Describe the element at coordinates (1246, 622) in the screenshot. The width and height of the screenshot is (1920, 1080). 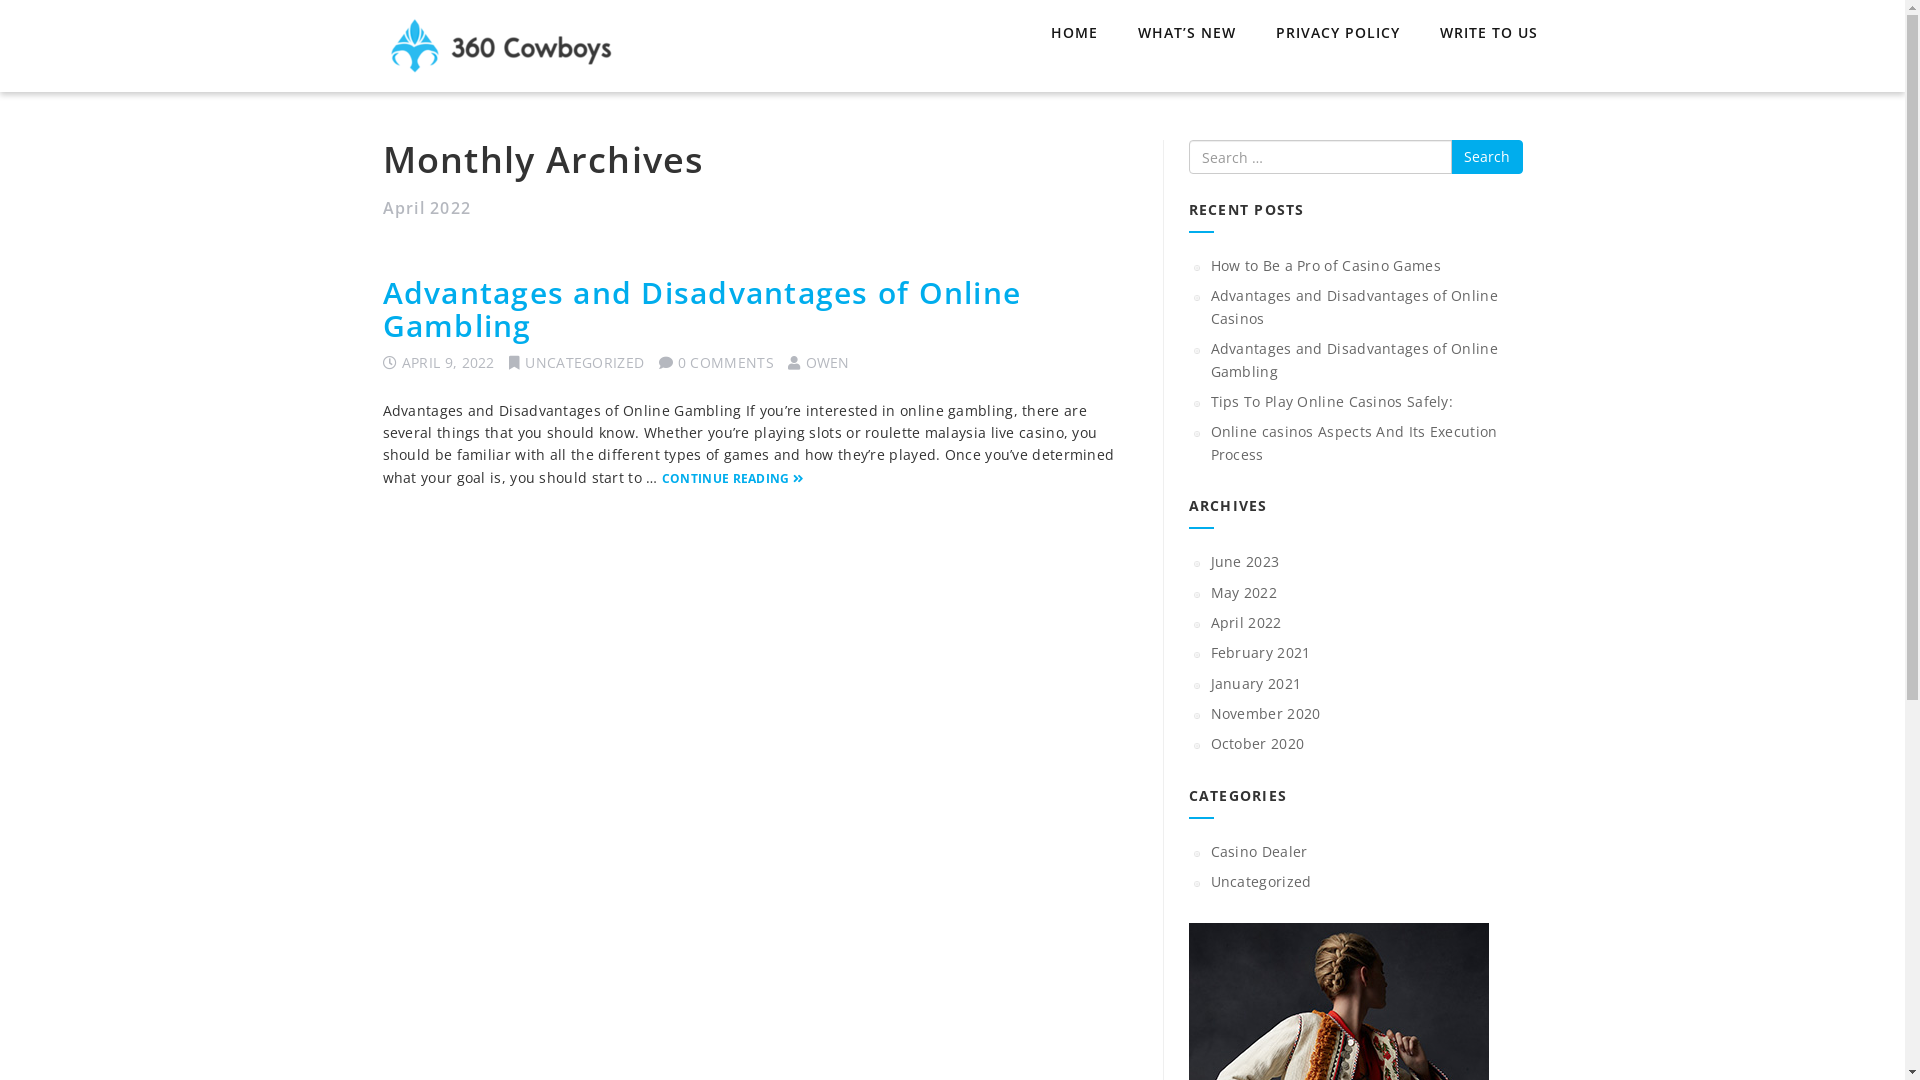
I see `April 2022` at that location.